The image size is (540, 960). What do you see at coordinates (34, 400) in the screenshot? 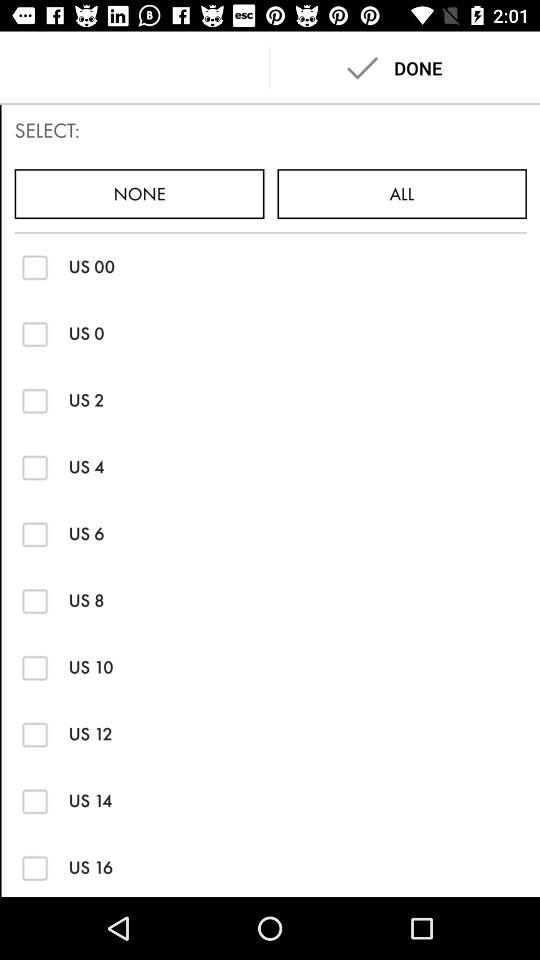
I see `select the button` at bounding box center [34, 400].